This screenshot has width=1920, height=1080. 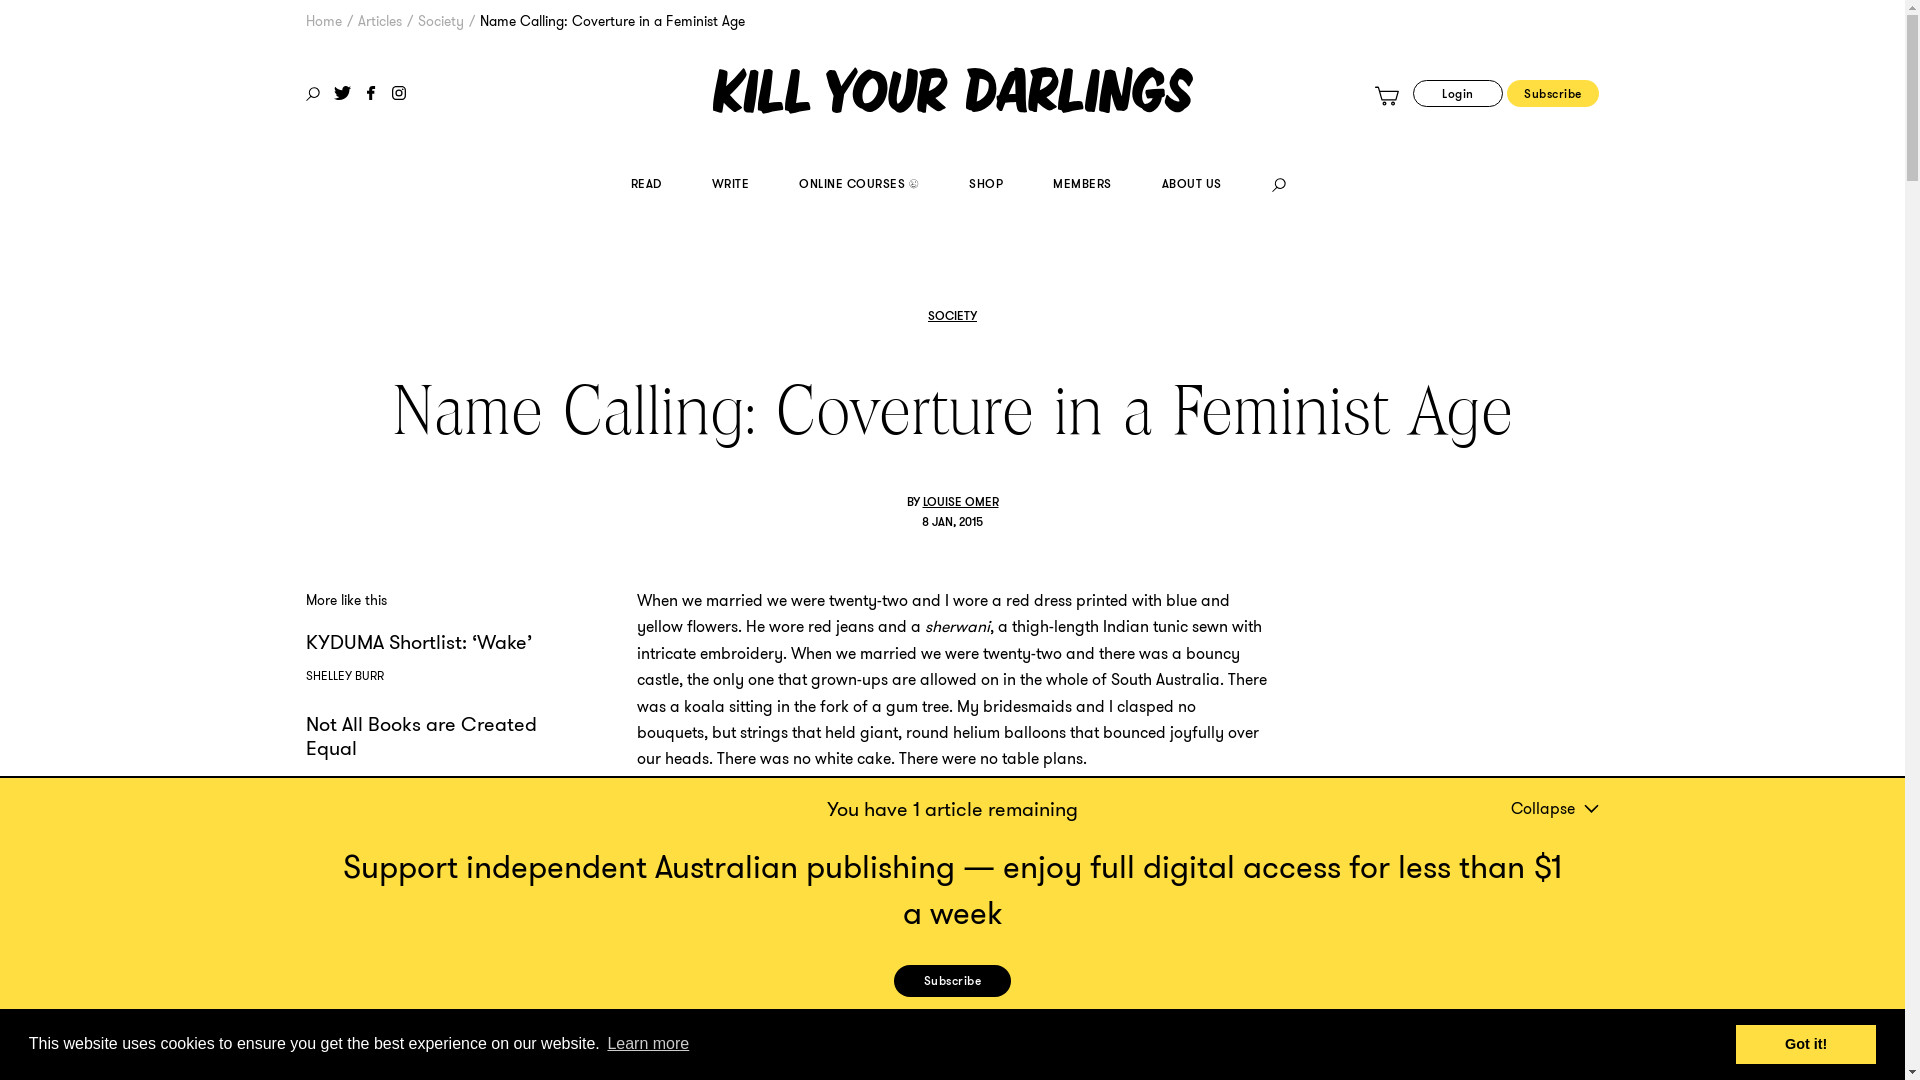 What do you see at coordinates (1553, 94) in the screenshot?
I see `Subscribe` at bounding box center [1553, 94].